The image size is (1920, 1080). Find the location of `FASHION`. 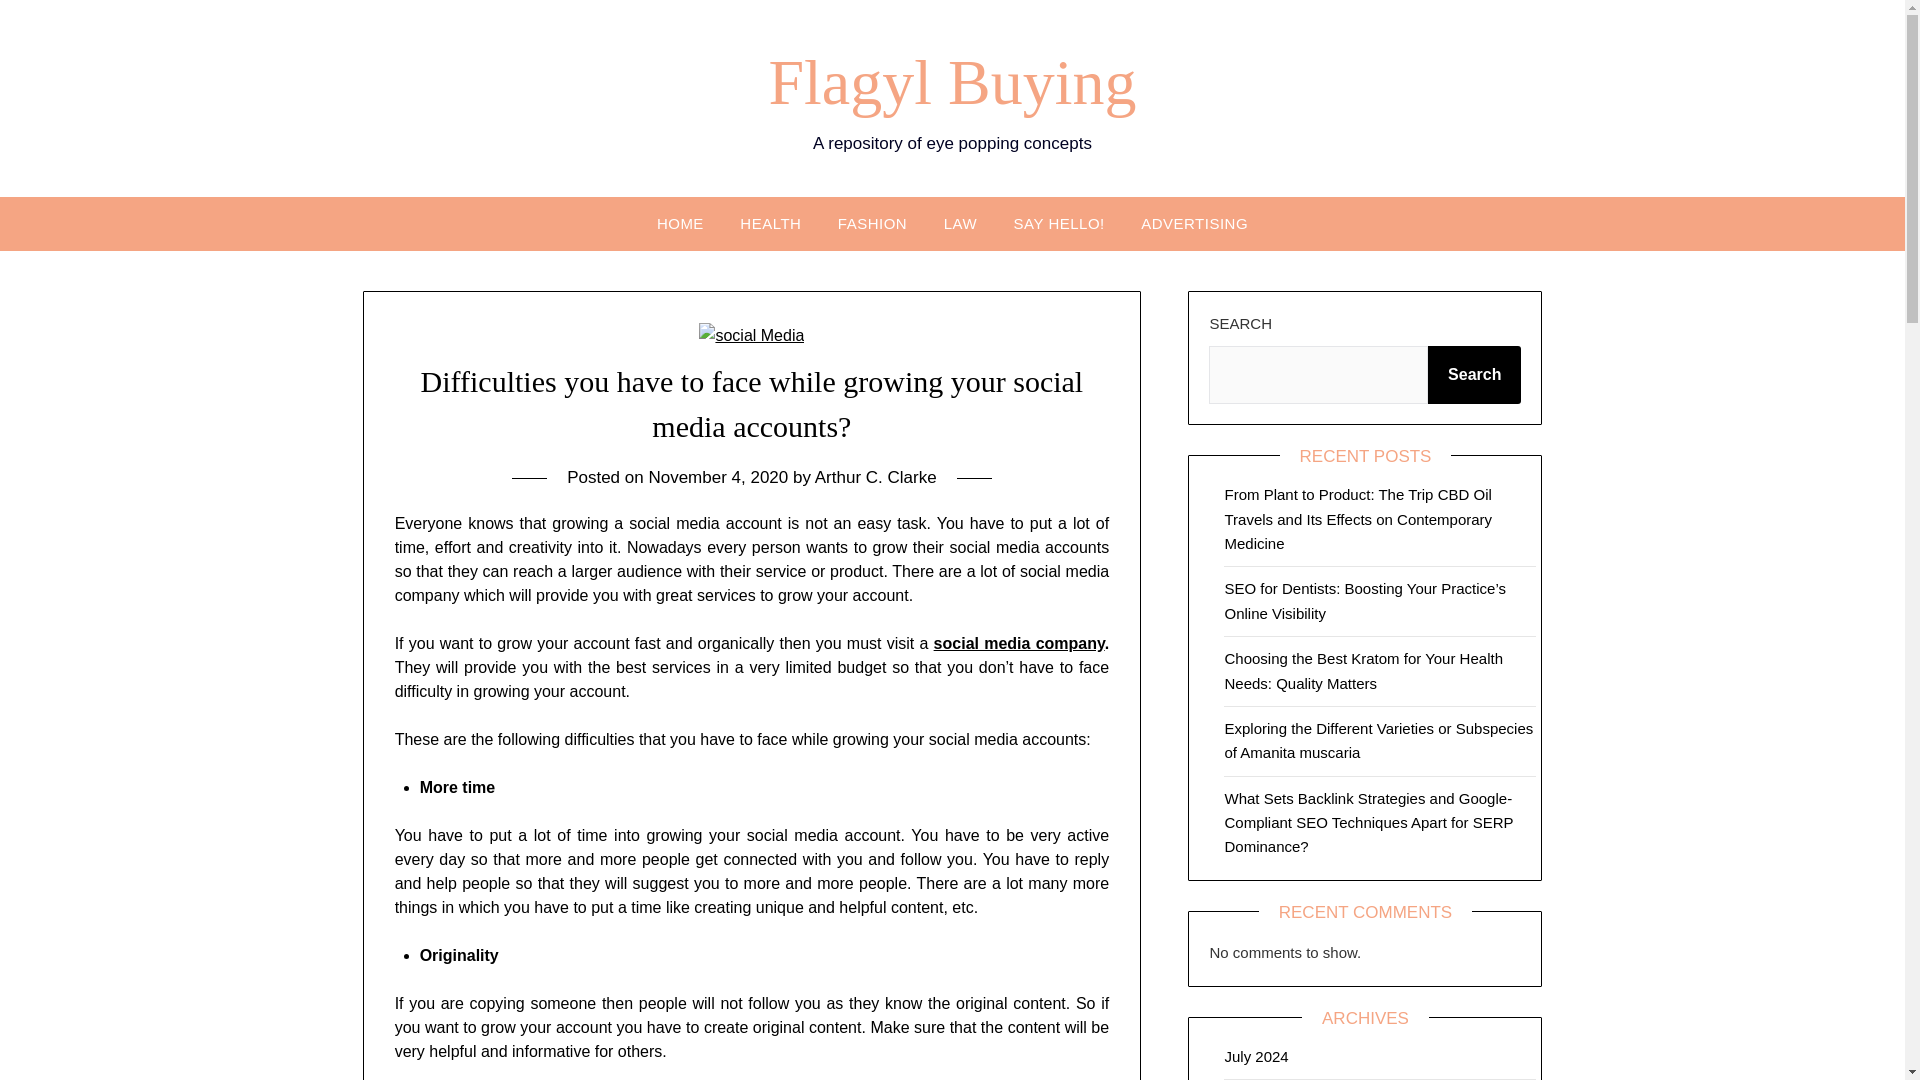

FASHION is located at coordinates (872, 222).